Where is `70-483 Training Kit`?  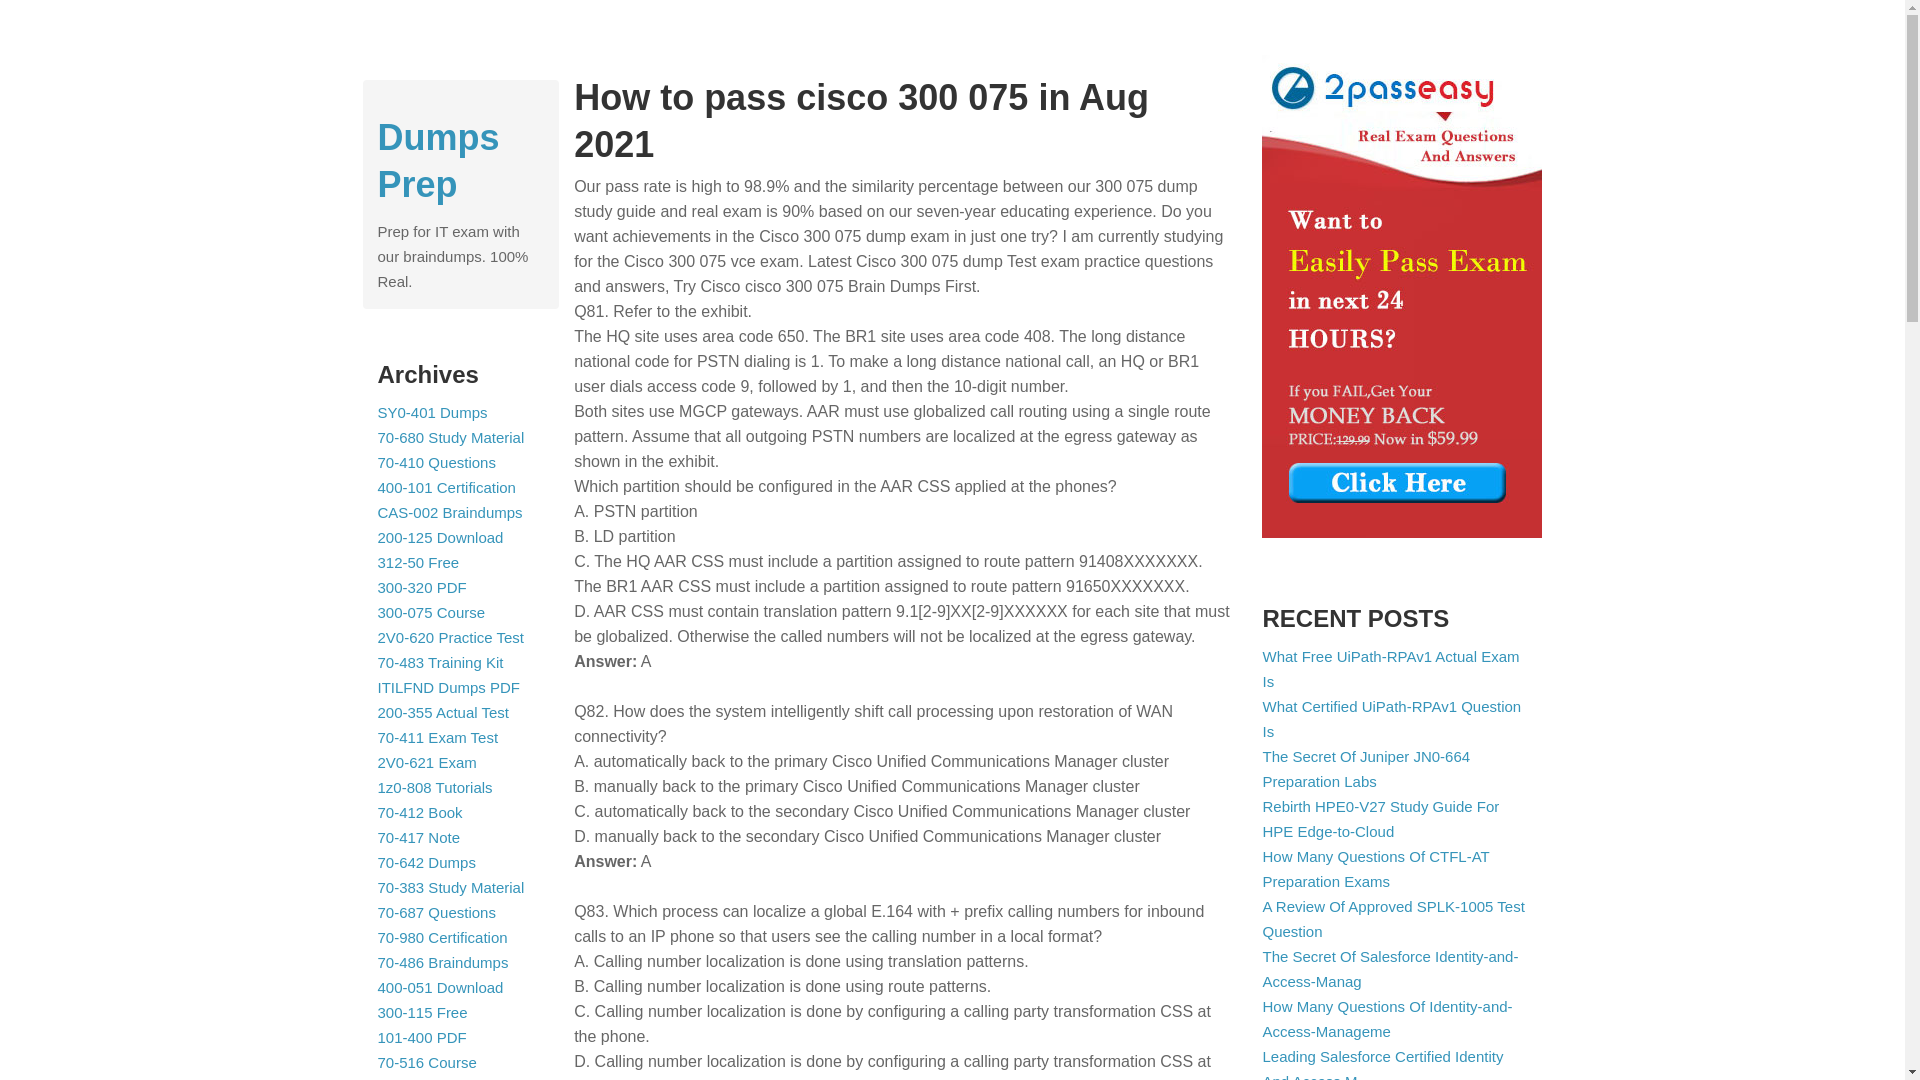 70-483 Training Kit is located at coordinates (440, 662).